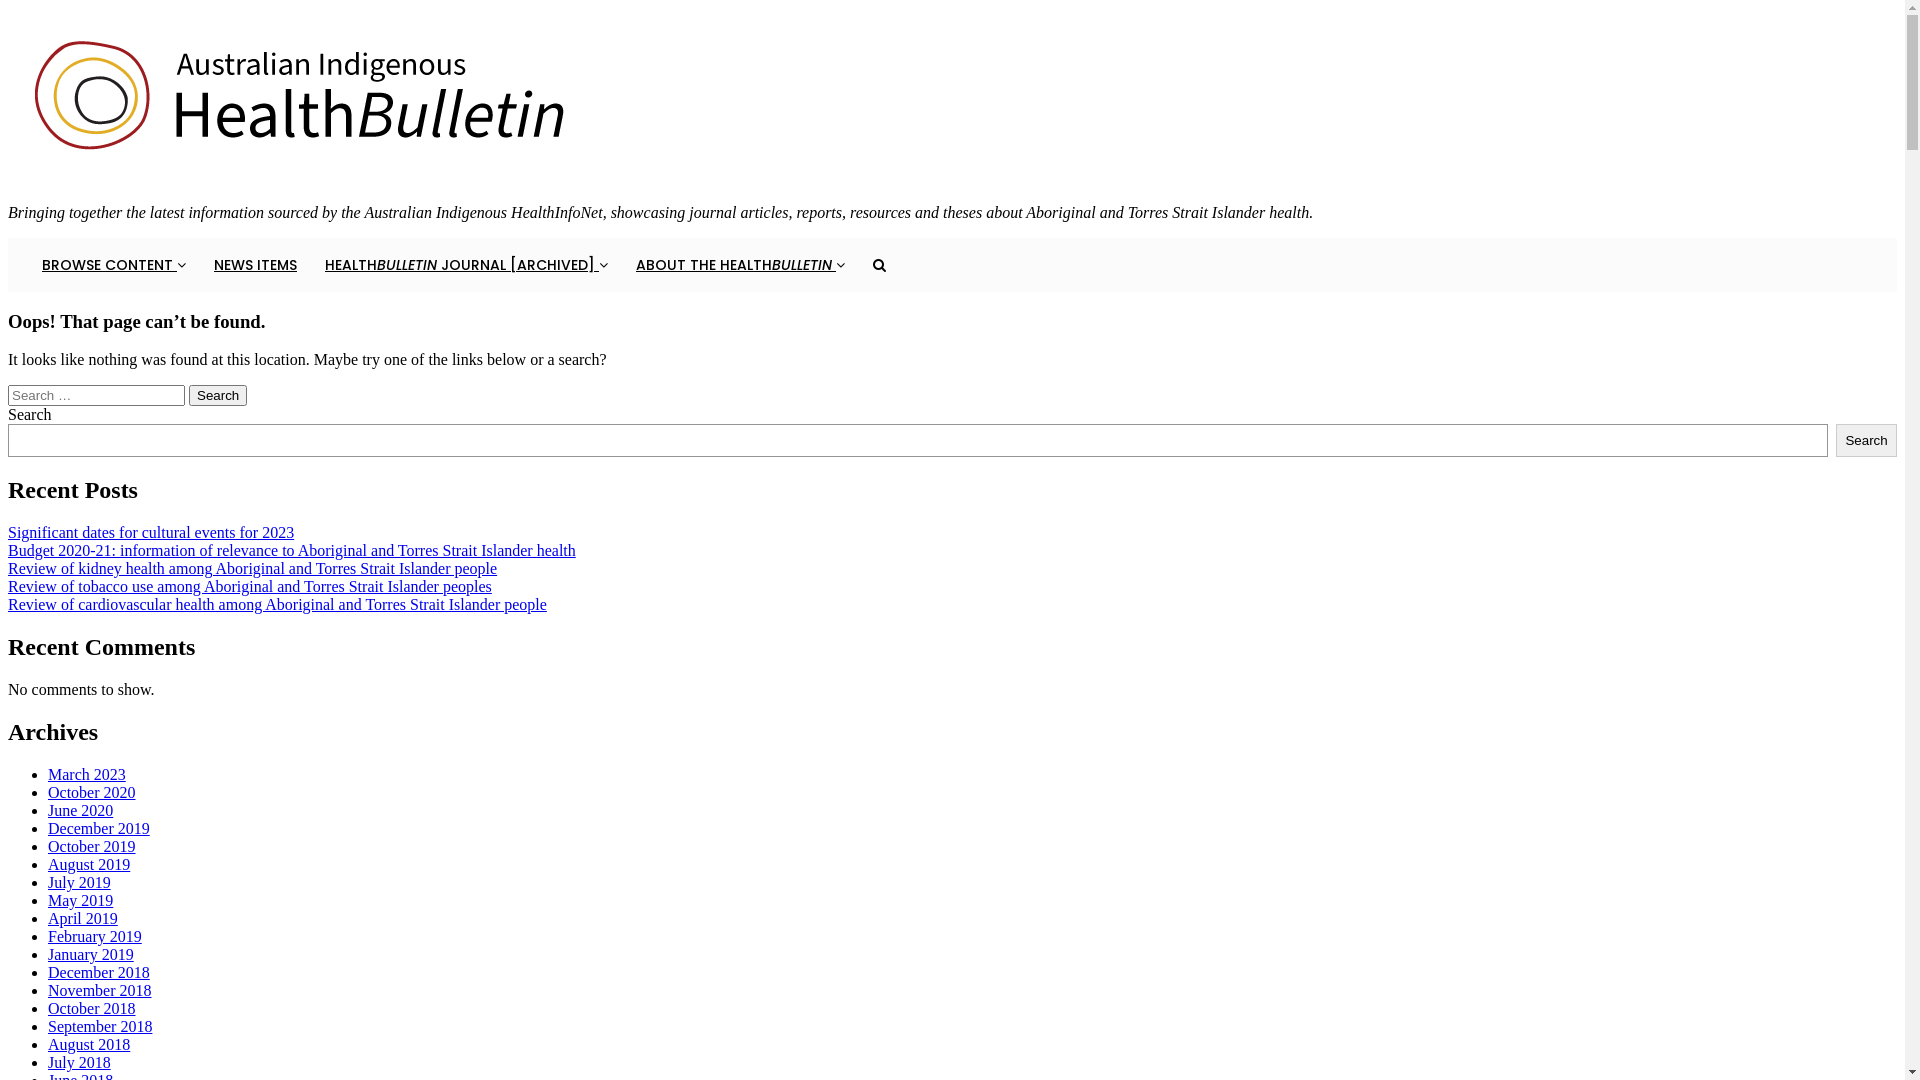 This screenshot has width=1920, height=1080. Describe the element at coordinates (151, 532) in the screenshot. I see `Significant dates for cultural events for 2023` at that location.